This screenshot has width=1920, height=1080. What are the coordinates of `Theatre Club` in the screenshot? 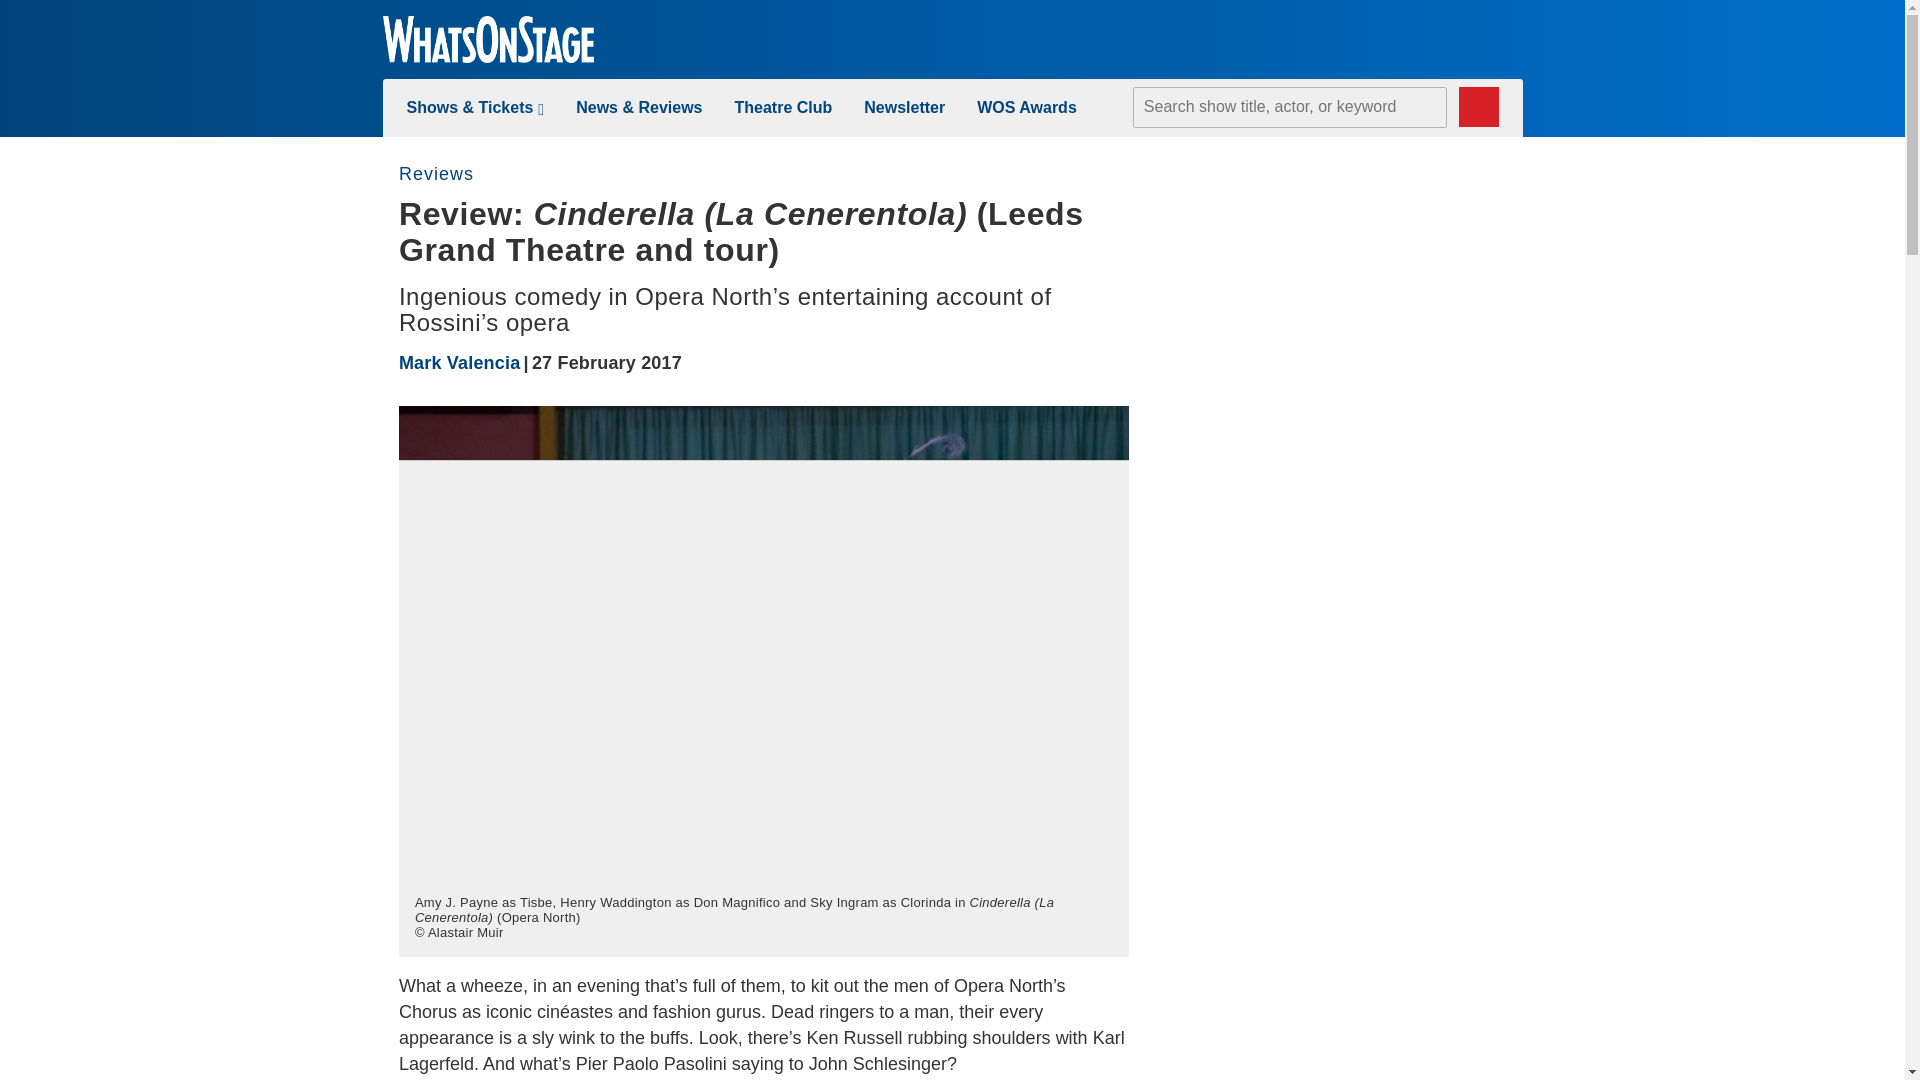 It's located at (782, 107).